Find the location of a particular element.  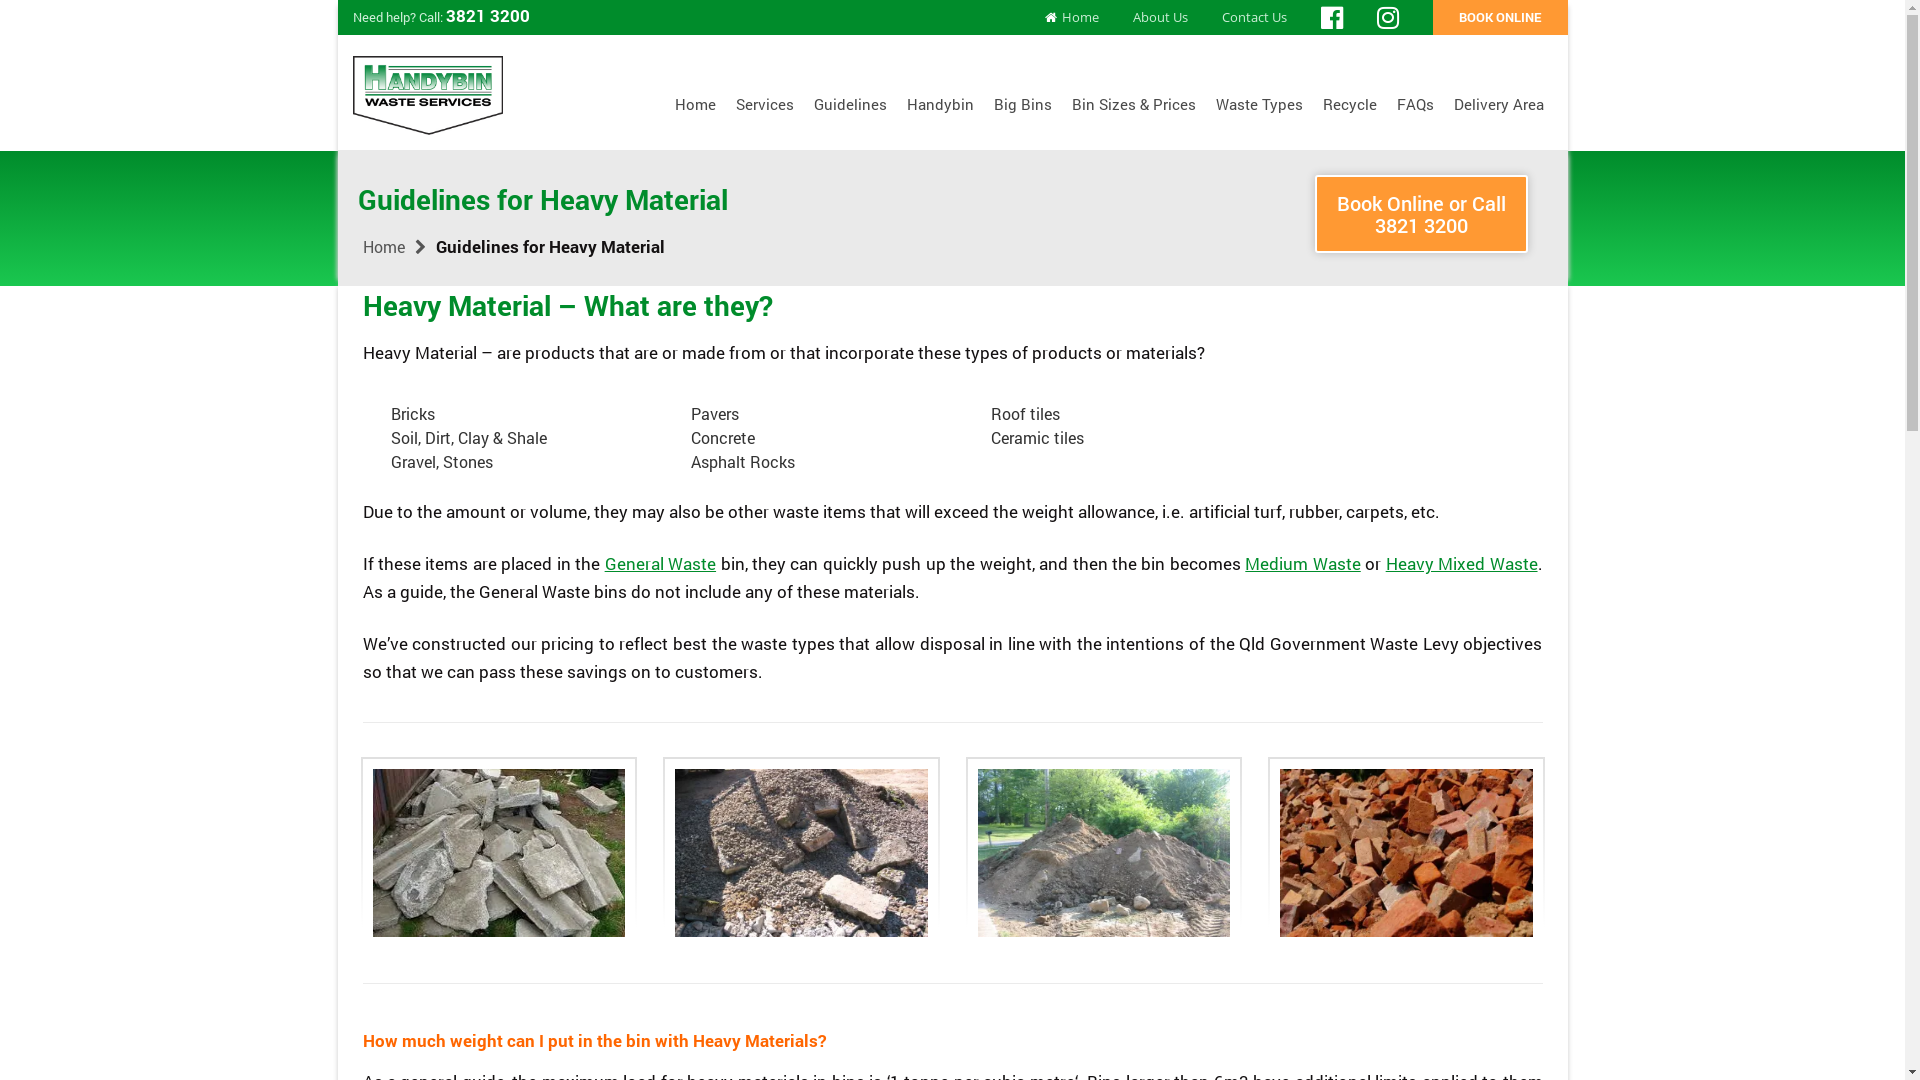

General Waste is located at coordinates (660, 564).